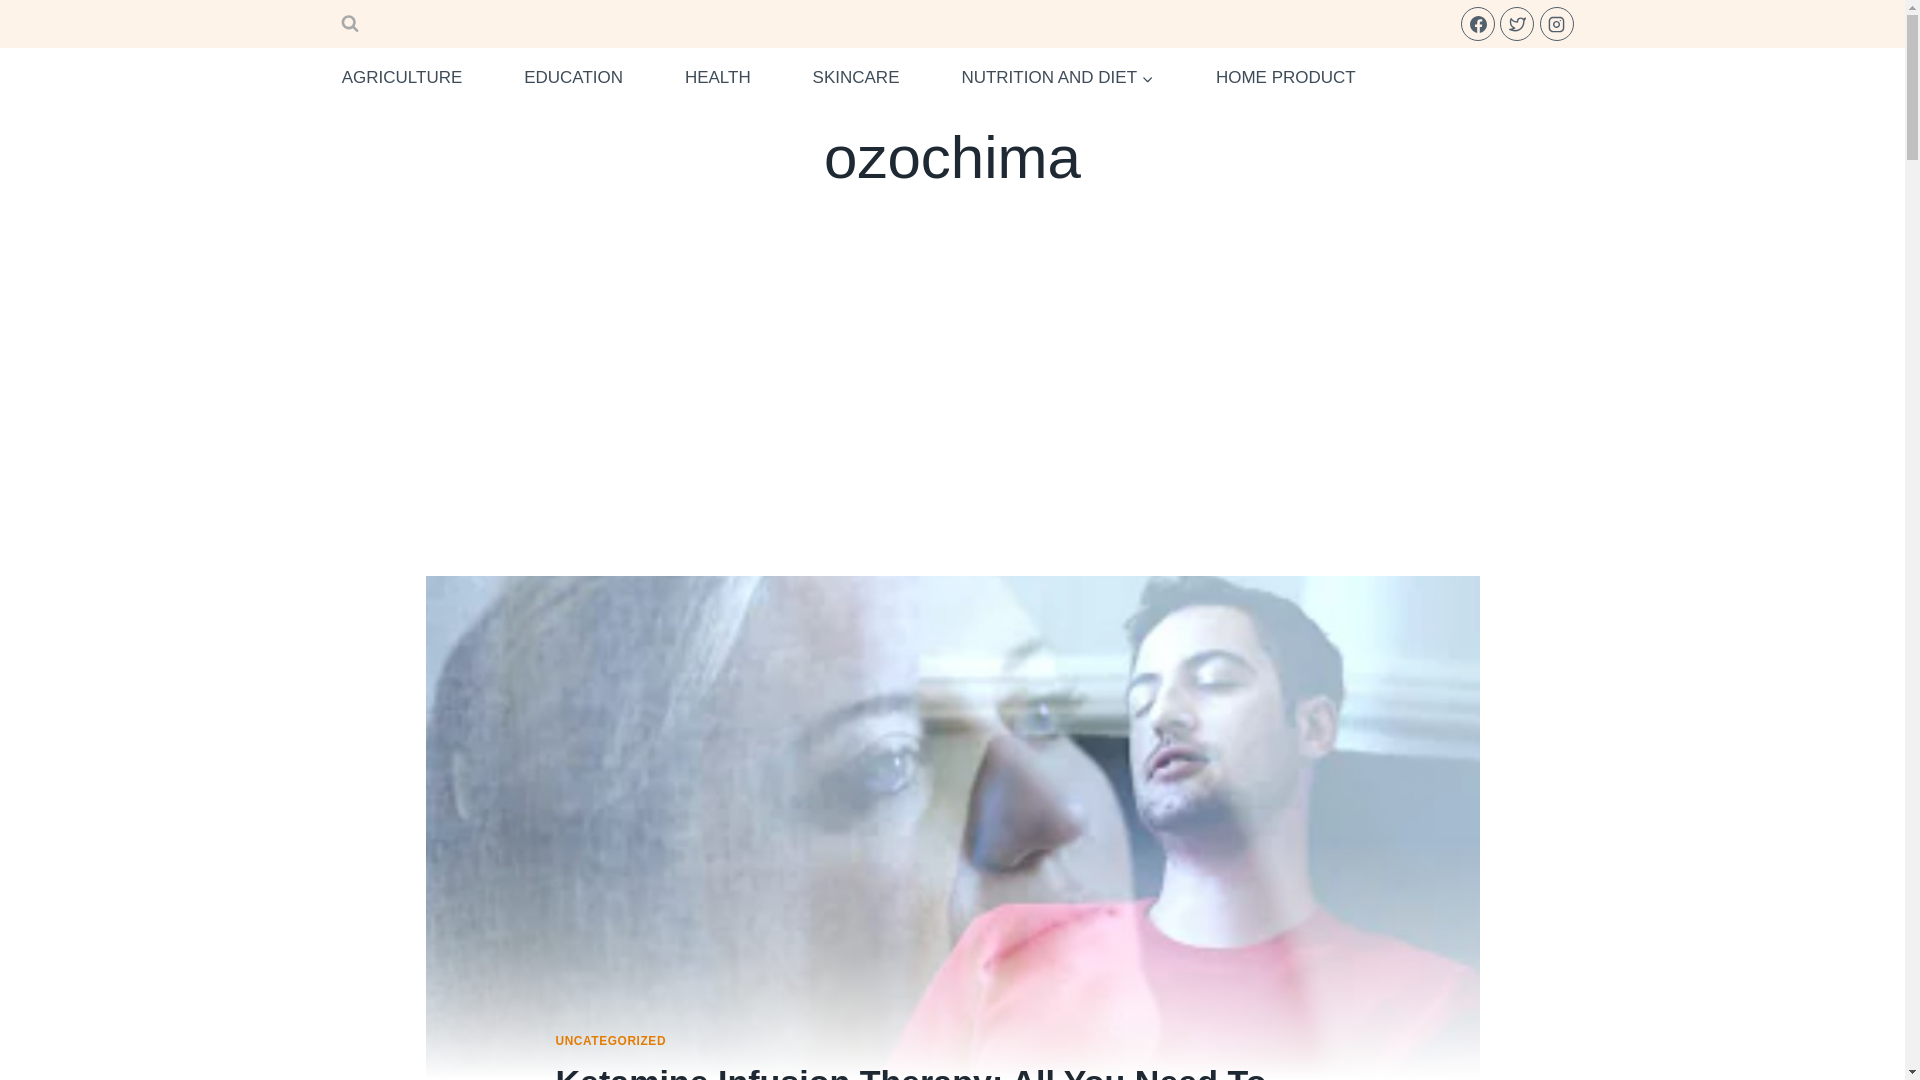 This screenshot has width=1920, height=1080. Describe the element at coordinates (952, 158) in the screenshot. I see `ozochima` at that location.